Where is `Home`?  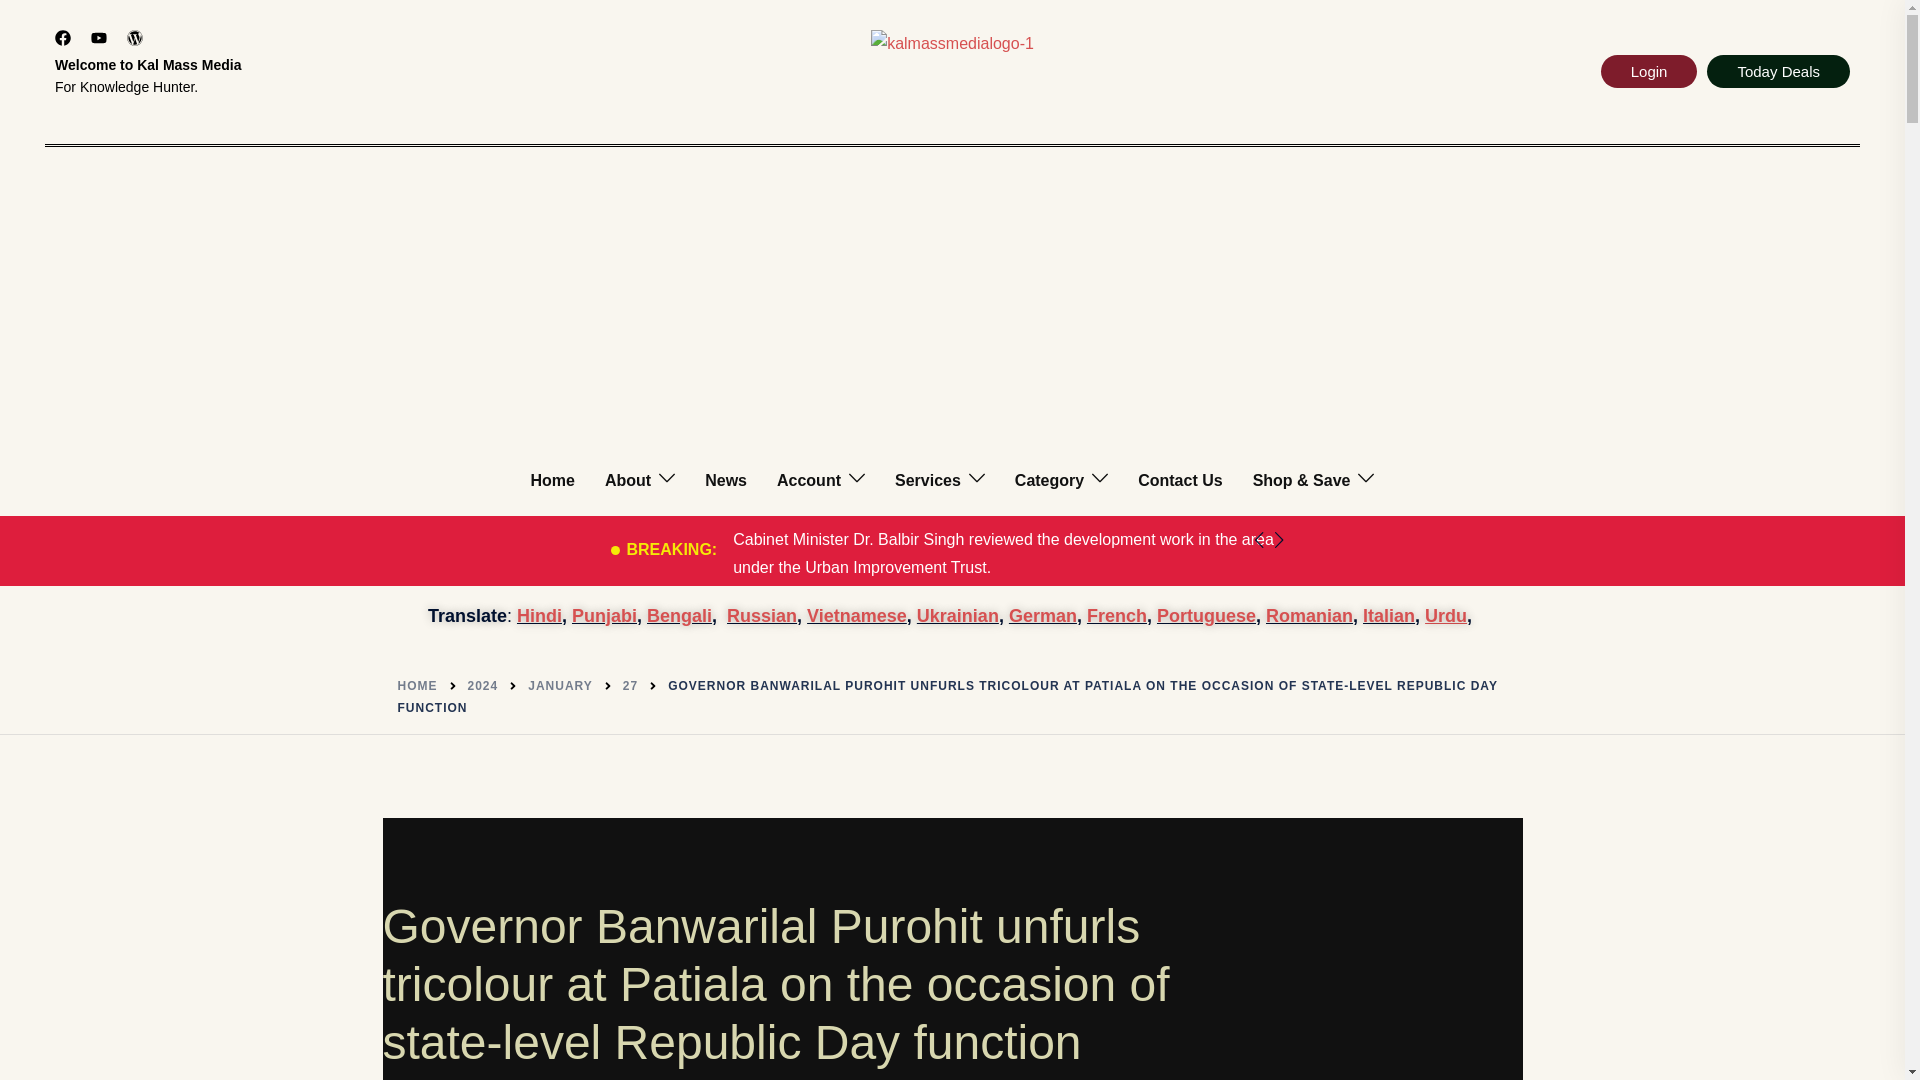
Home is located at coordinates (552, 480).